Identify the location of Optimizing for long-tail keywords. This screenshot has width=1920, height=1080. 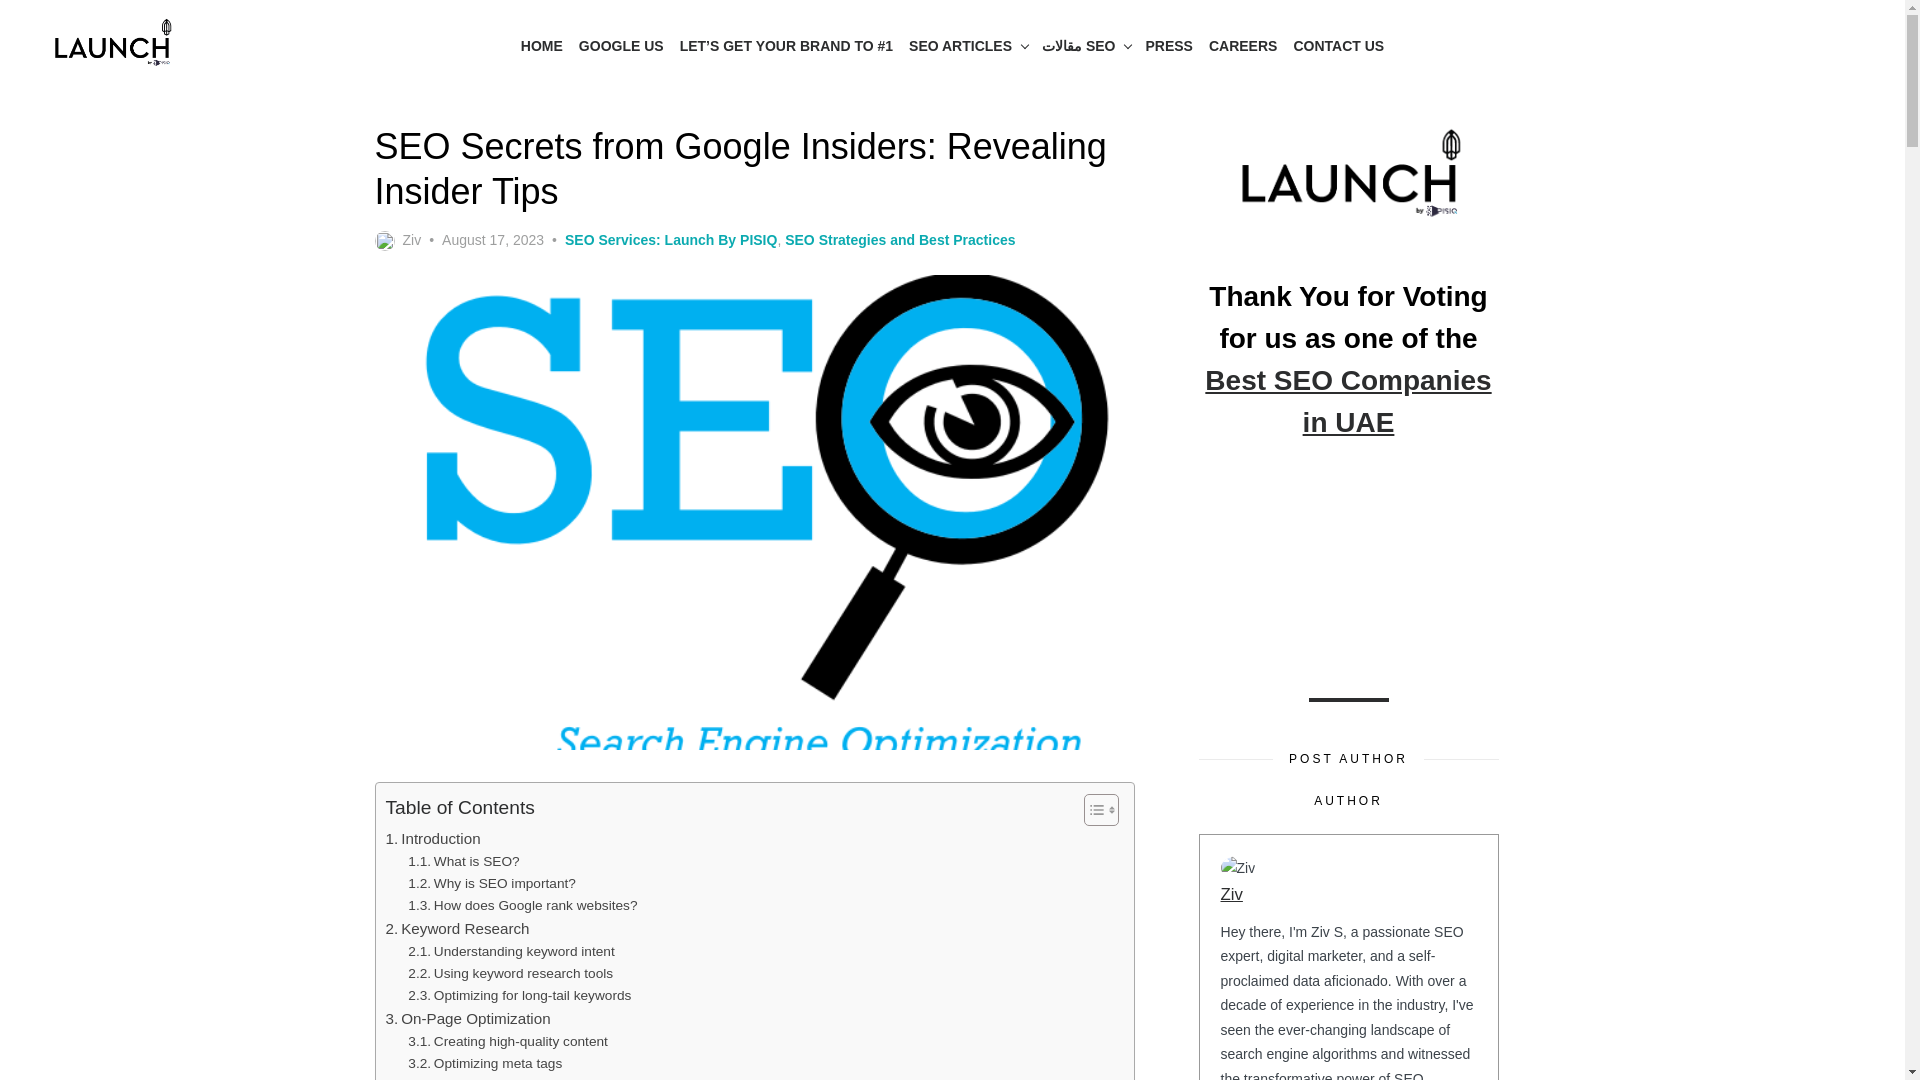
(519, 995).